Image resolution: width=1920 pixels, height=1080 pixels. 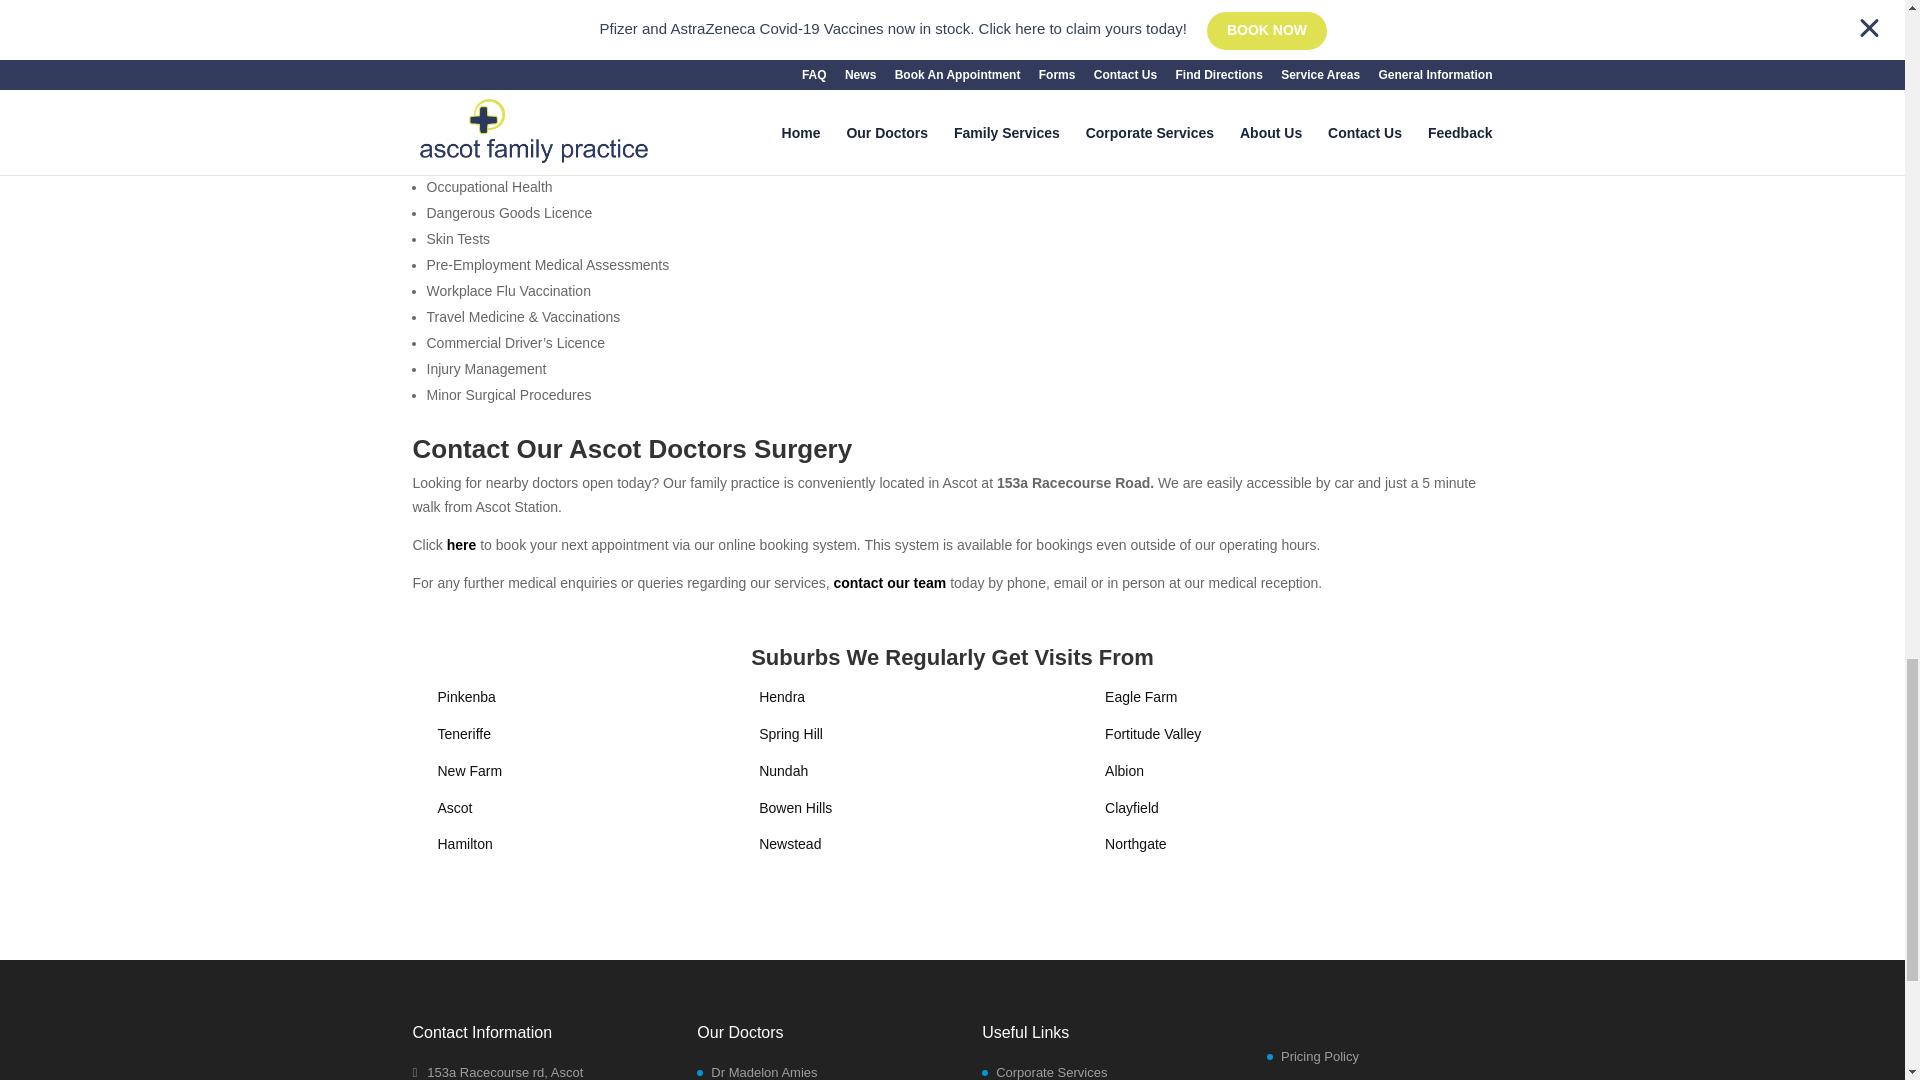 What do you see at coordinates (466, 697) in the screenshot?
I see `Pinkenba` at bounding box center [466, 697].